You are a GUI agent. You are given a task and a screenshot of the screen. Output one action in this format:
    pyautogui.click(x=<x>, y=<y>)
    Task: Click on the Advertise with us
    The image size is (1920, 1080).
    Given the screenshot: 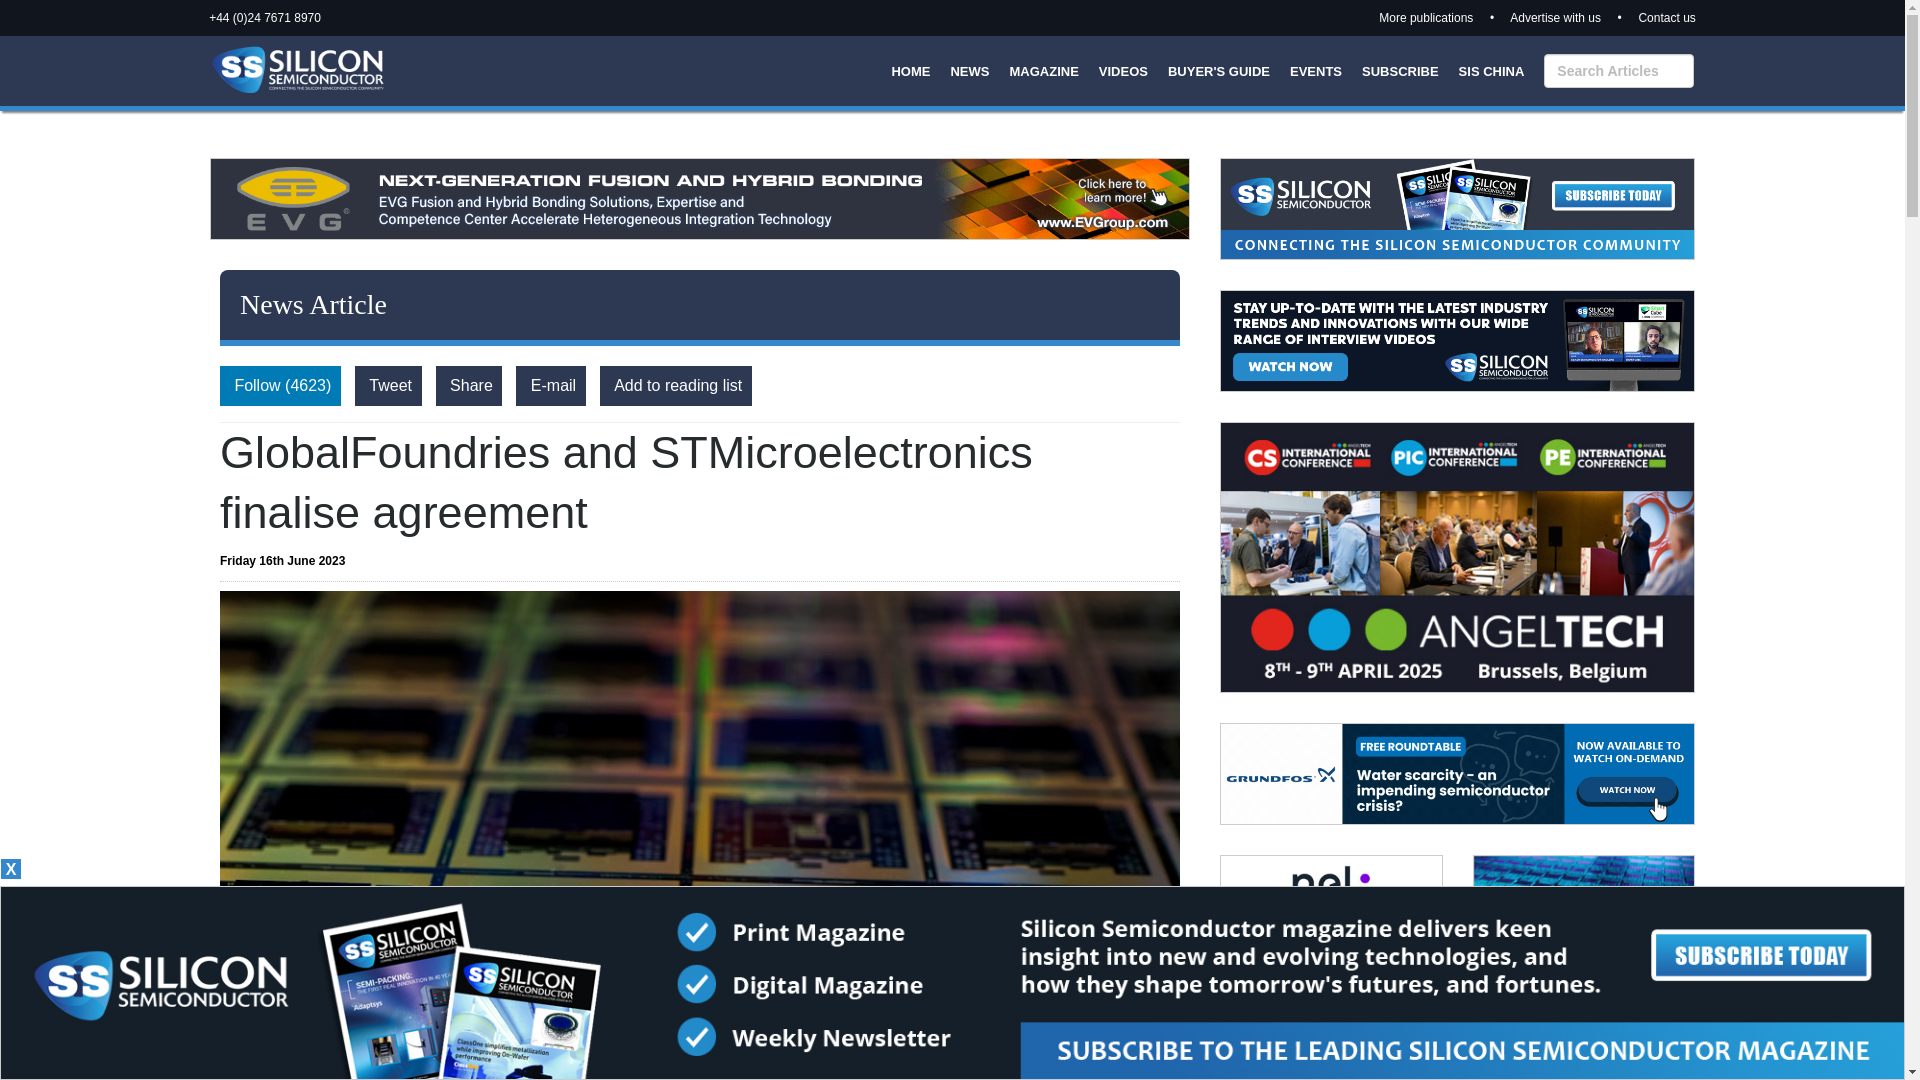 What is the action you would take?
    pyautogui.click(x=1555, y=17)
    